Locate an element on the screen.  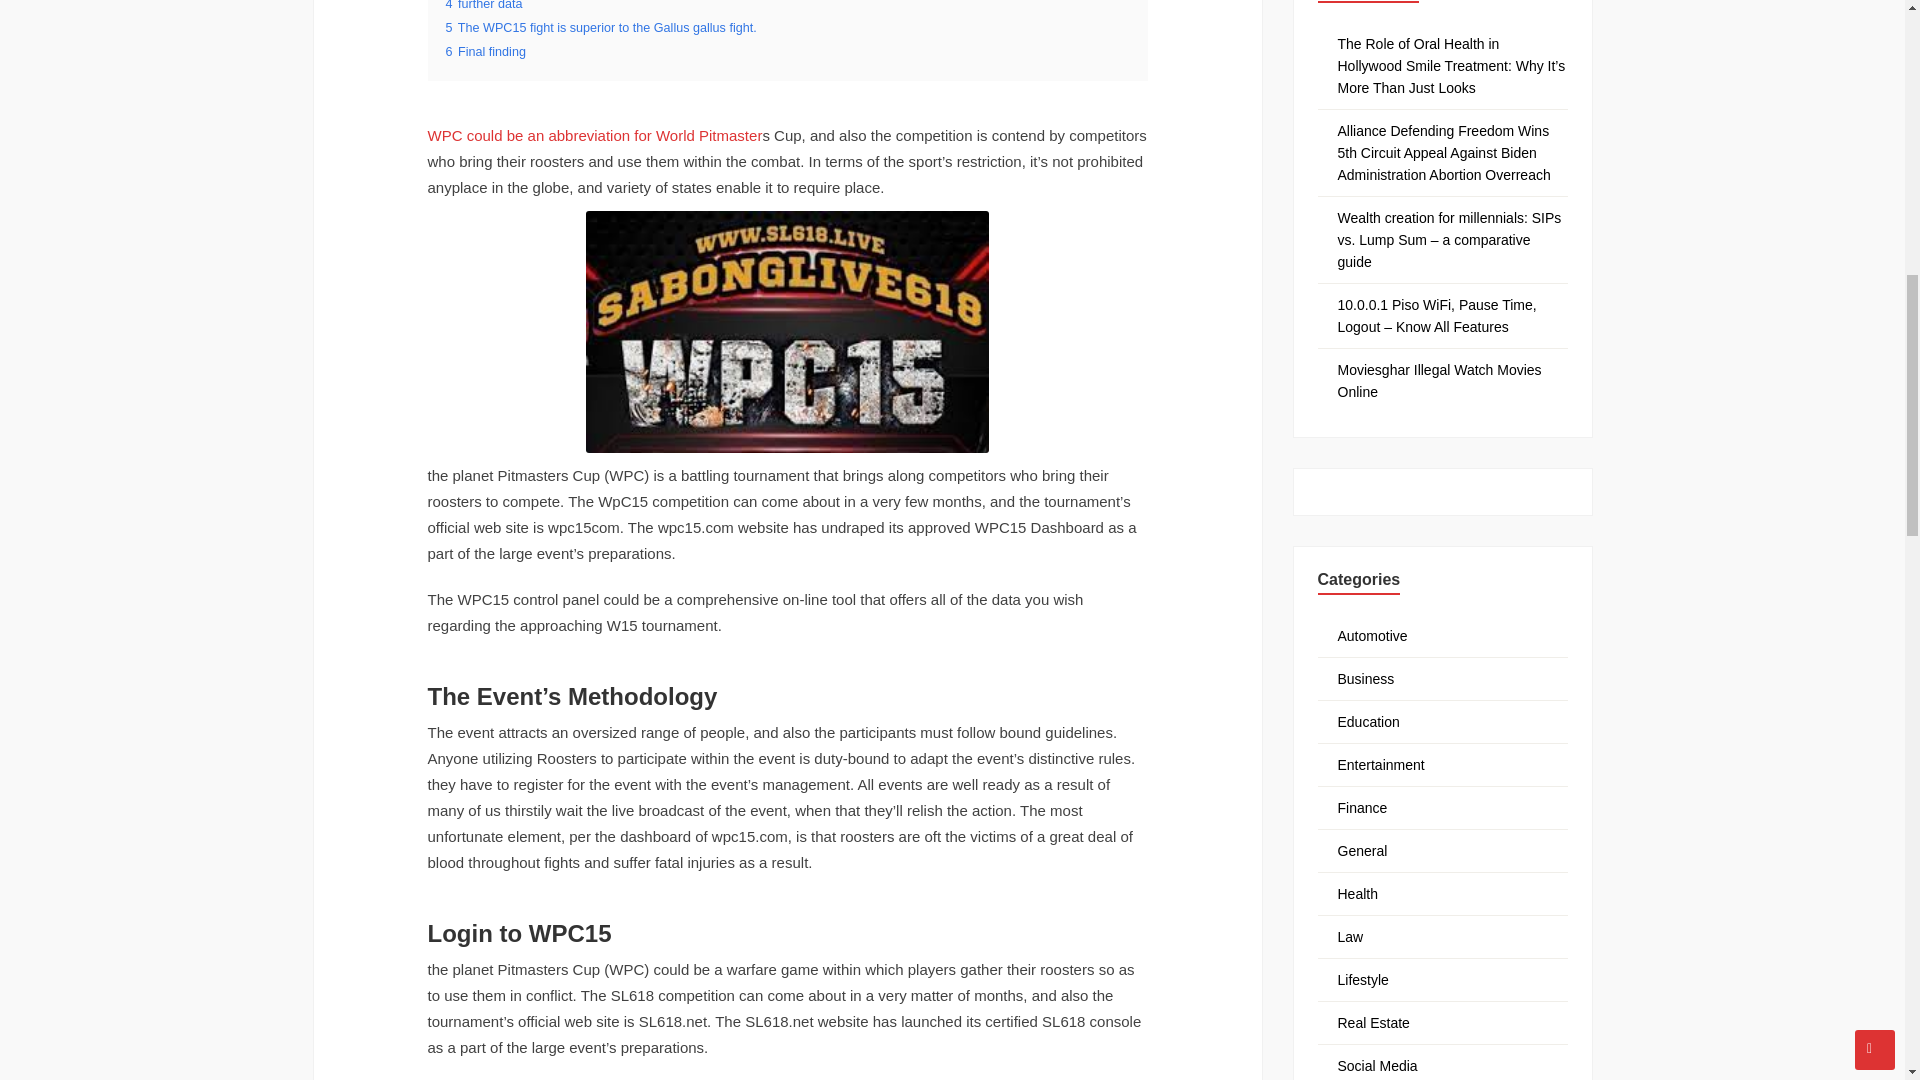
WPC15: How Does WPC 15 Work? 2 is located at coordinates (786, 331).